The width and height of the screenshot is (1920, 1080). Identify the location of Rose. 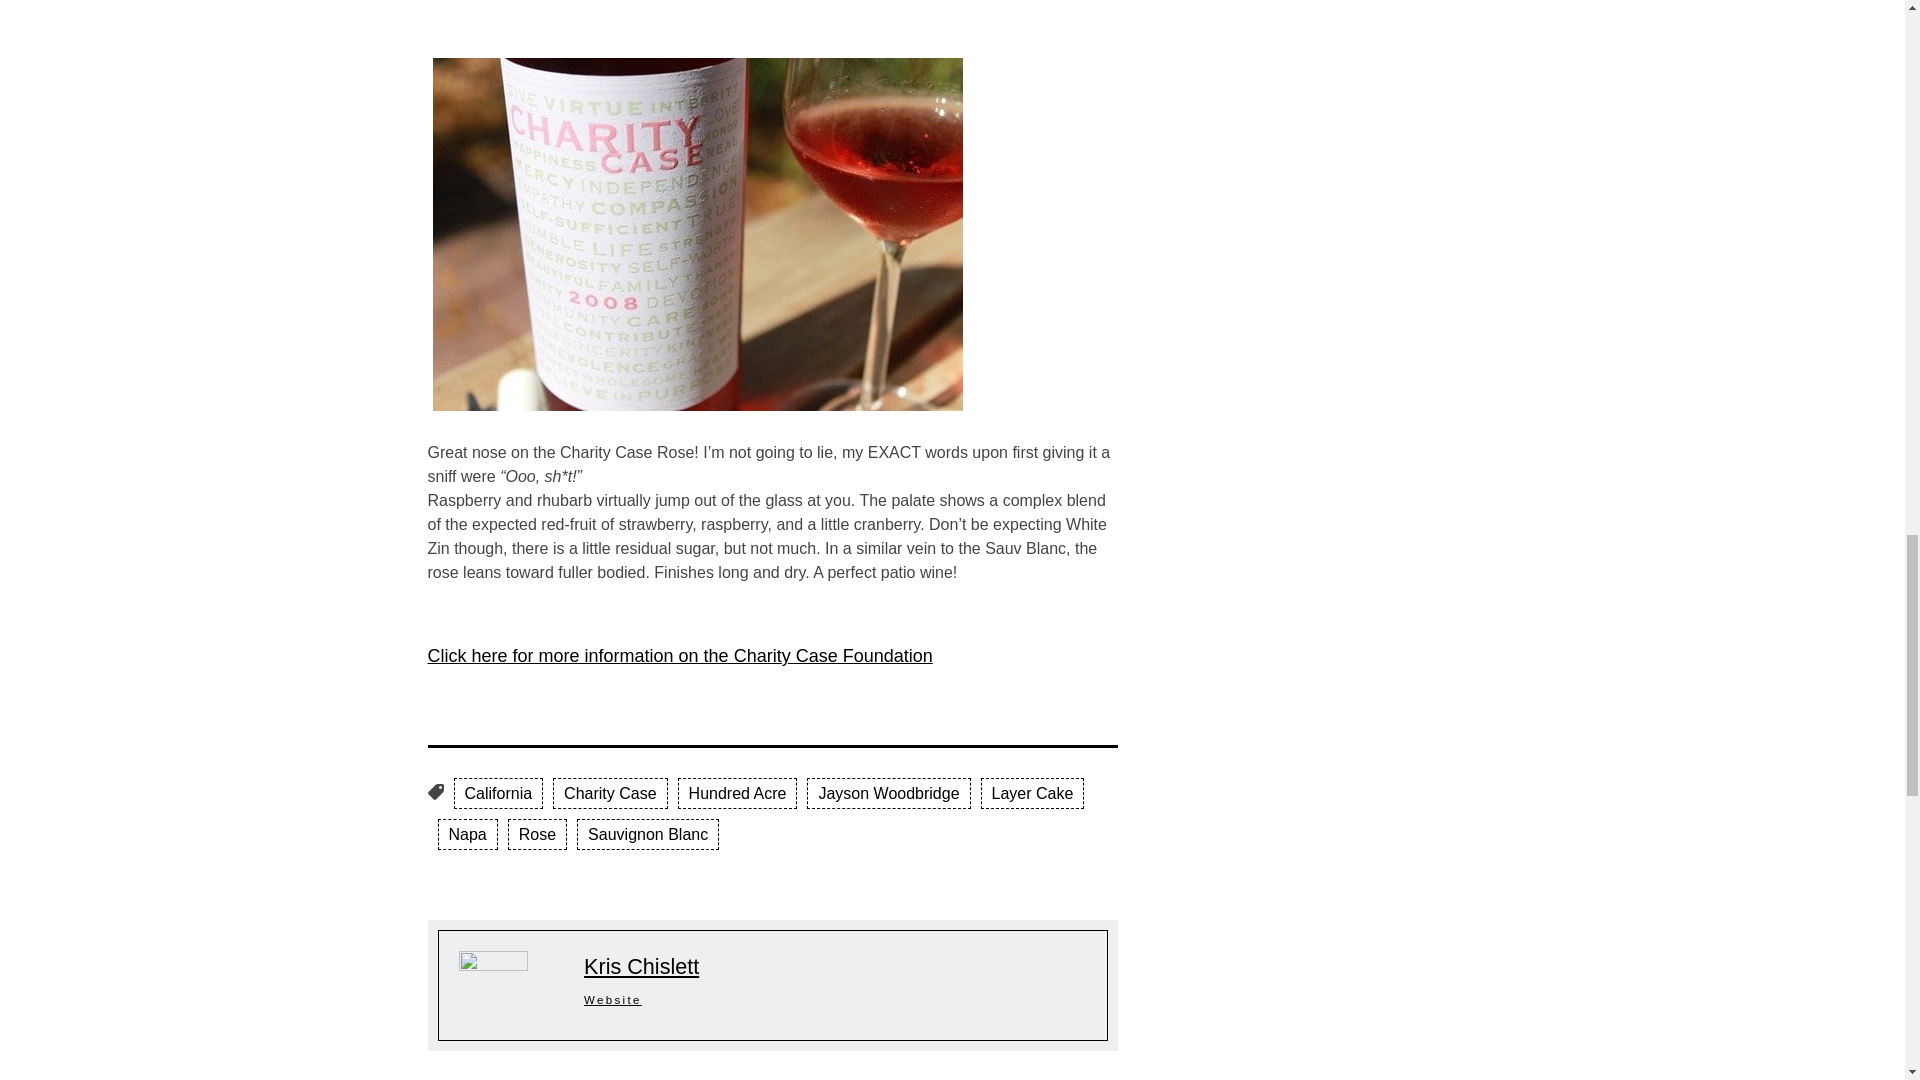
(537, 834).